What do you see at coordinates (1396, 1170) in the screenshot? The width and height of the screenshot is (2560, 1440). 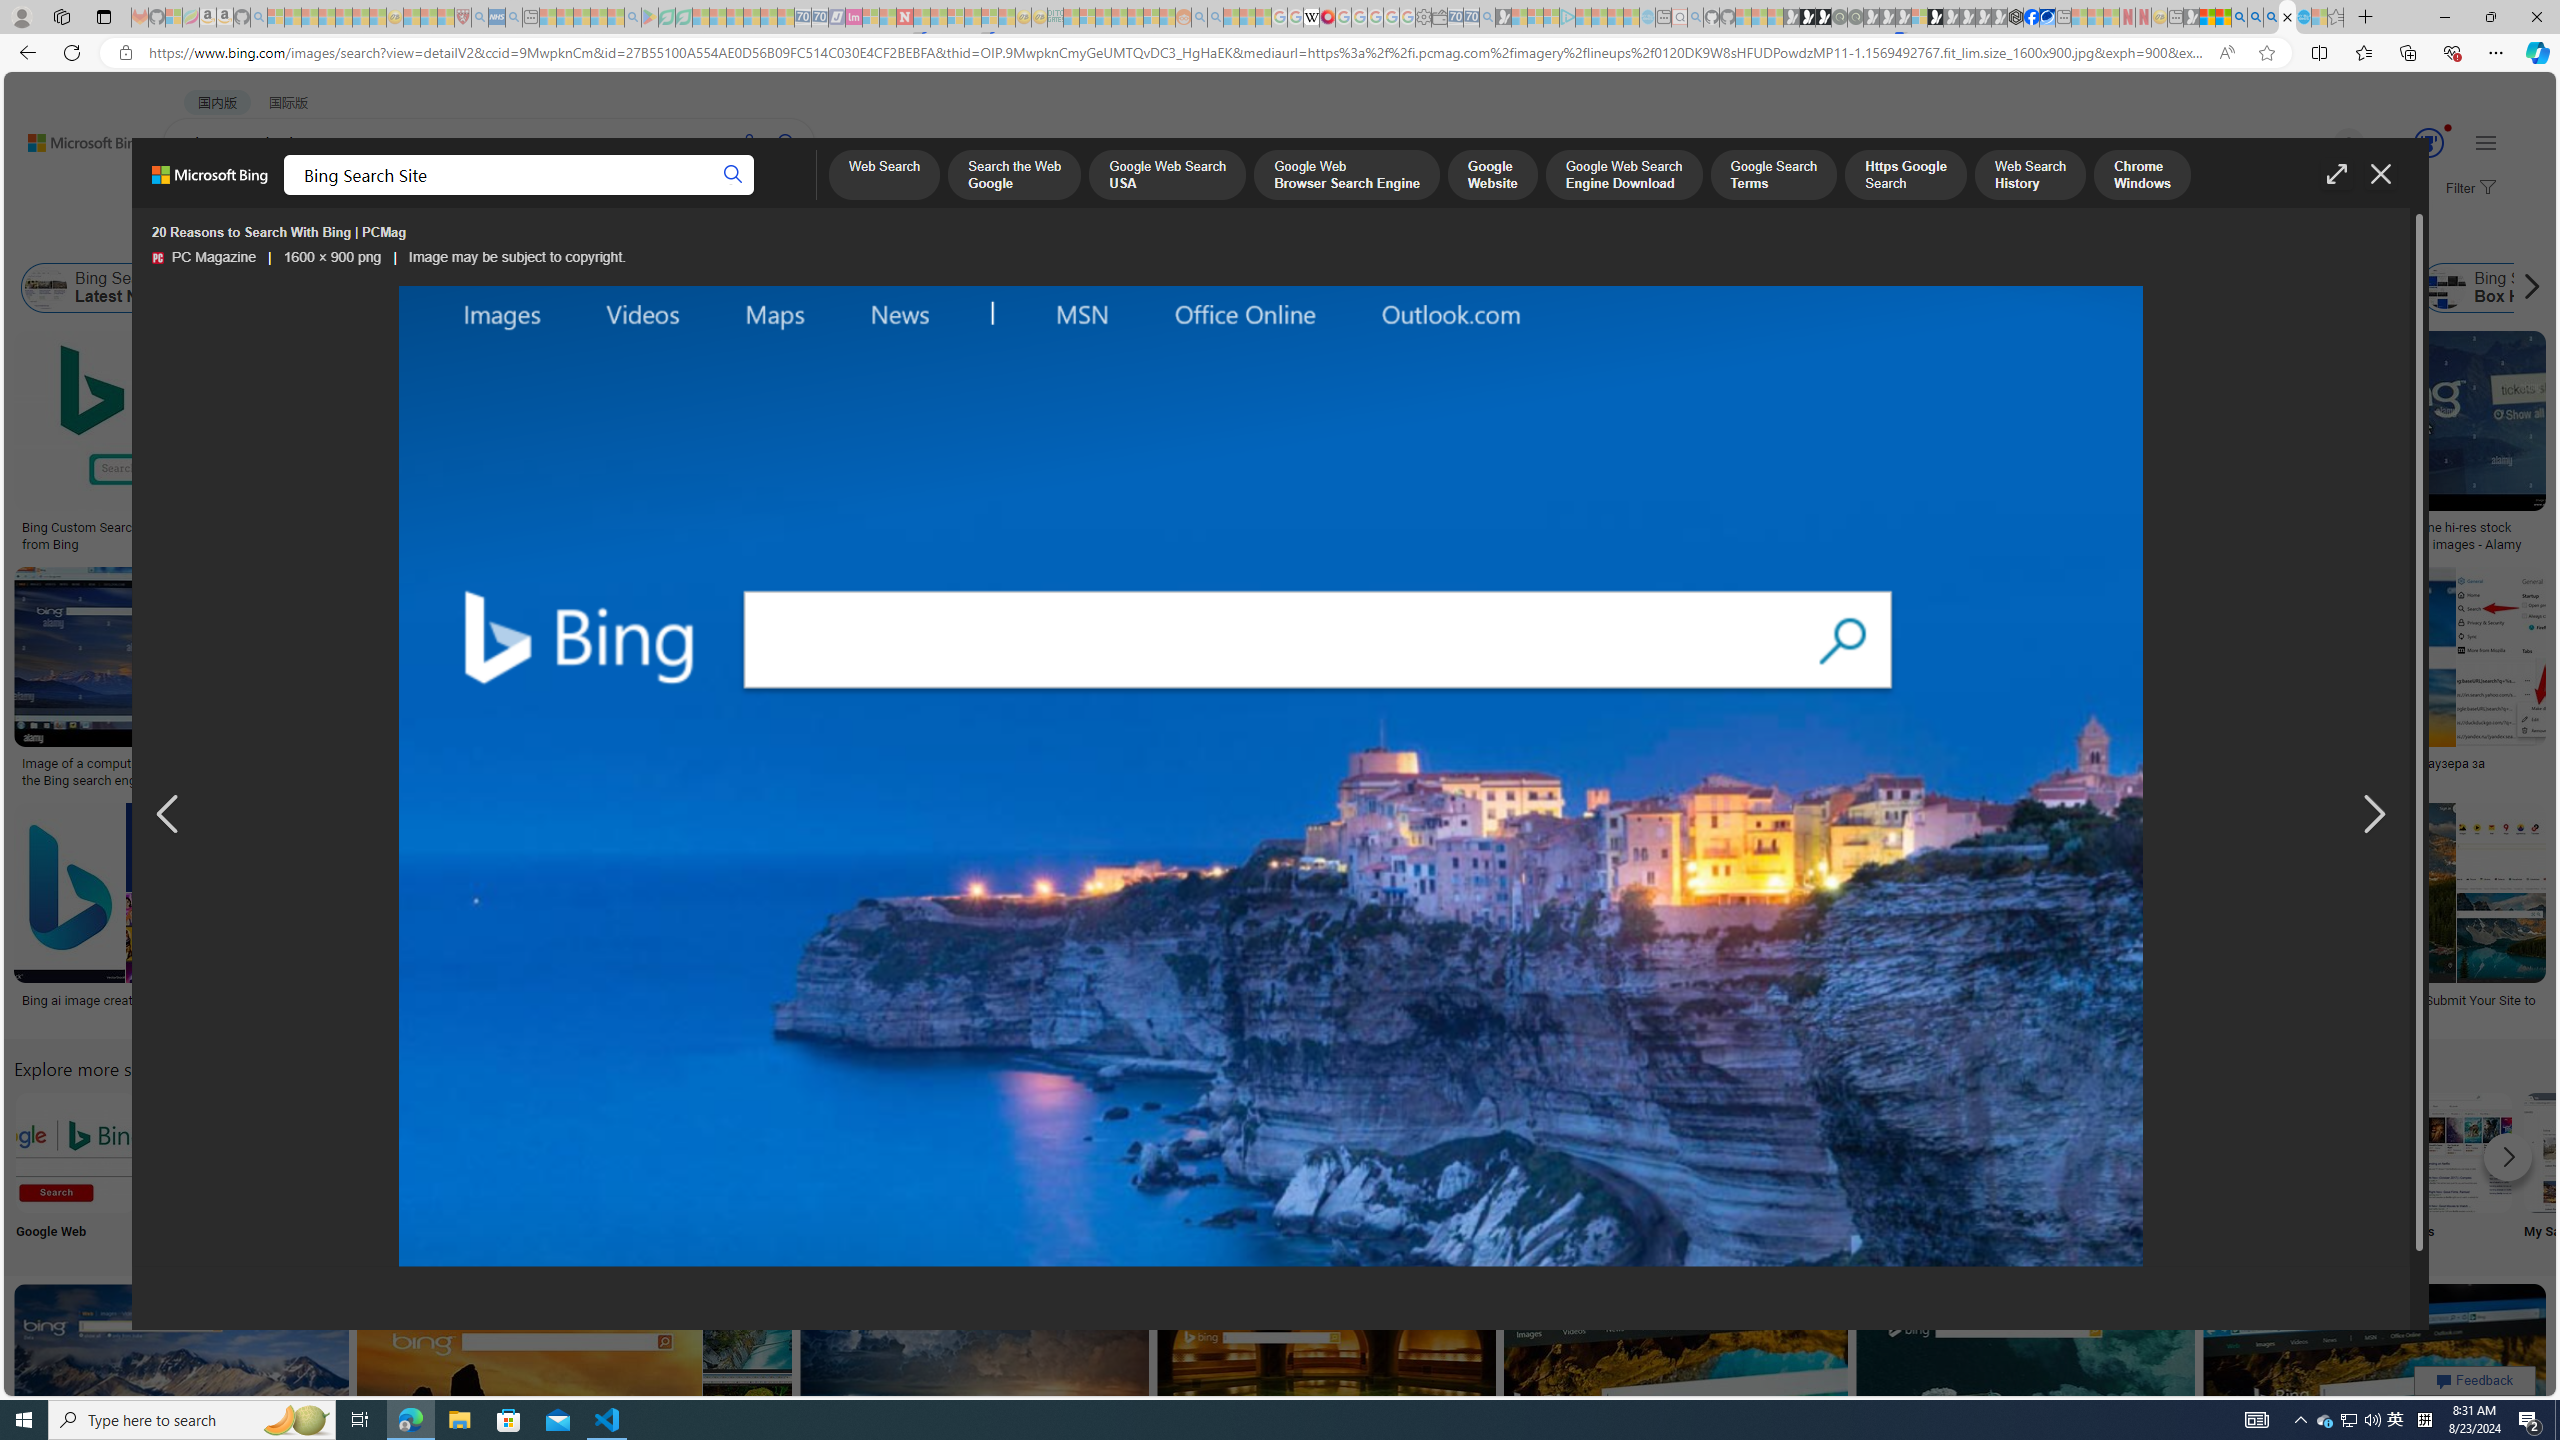 I see `Random` at bounding box center [1396, 1170].